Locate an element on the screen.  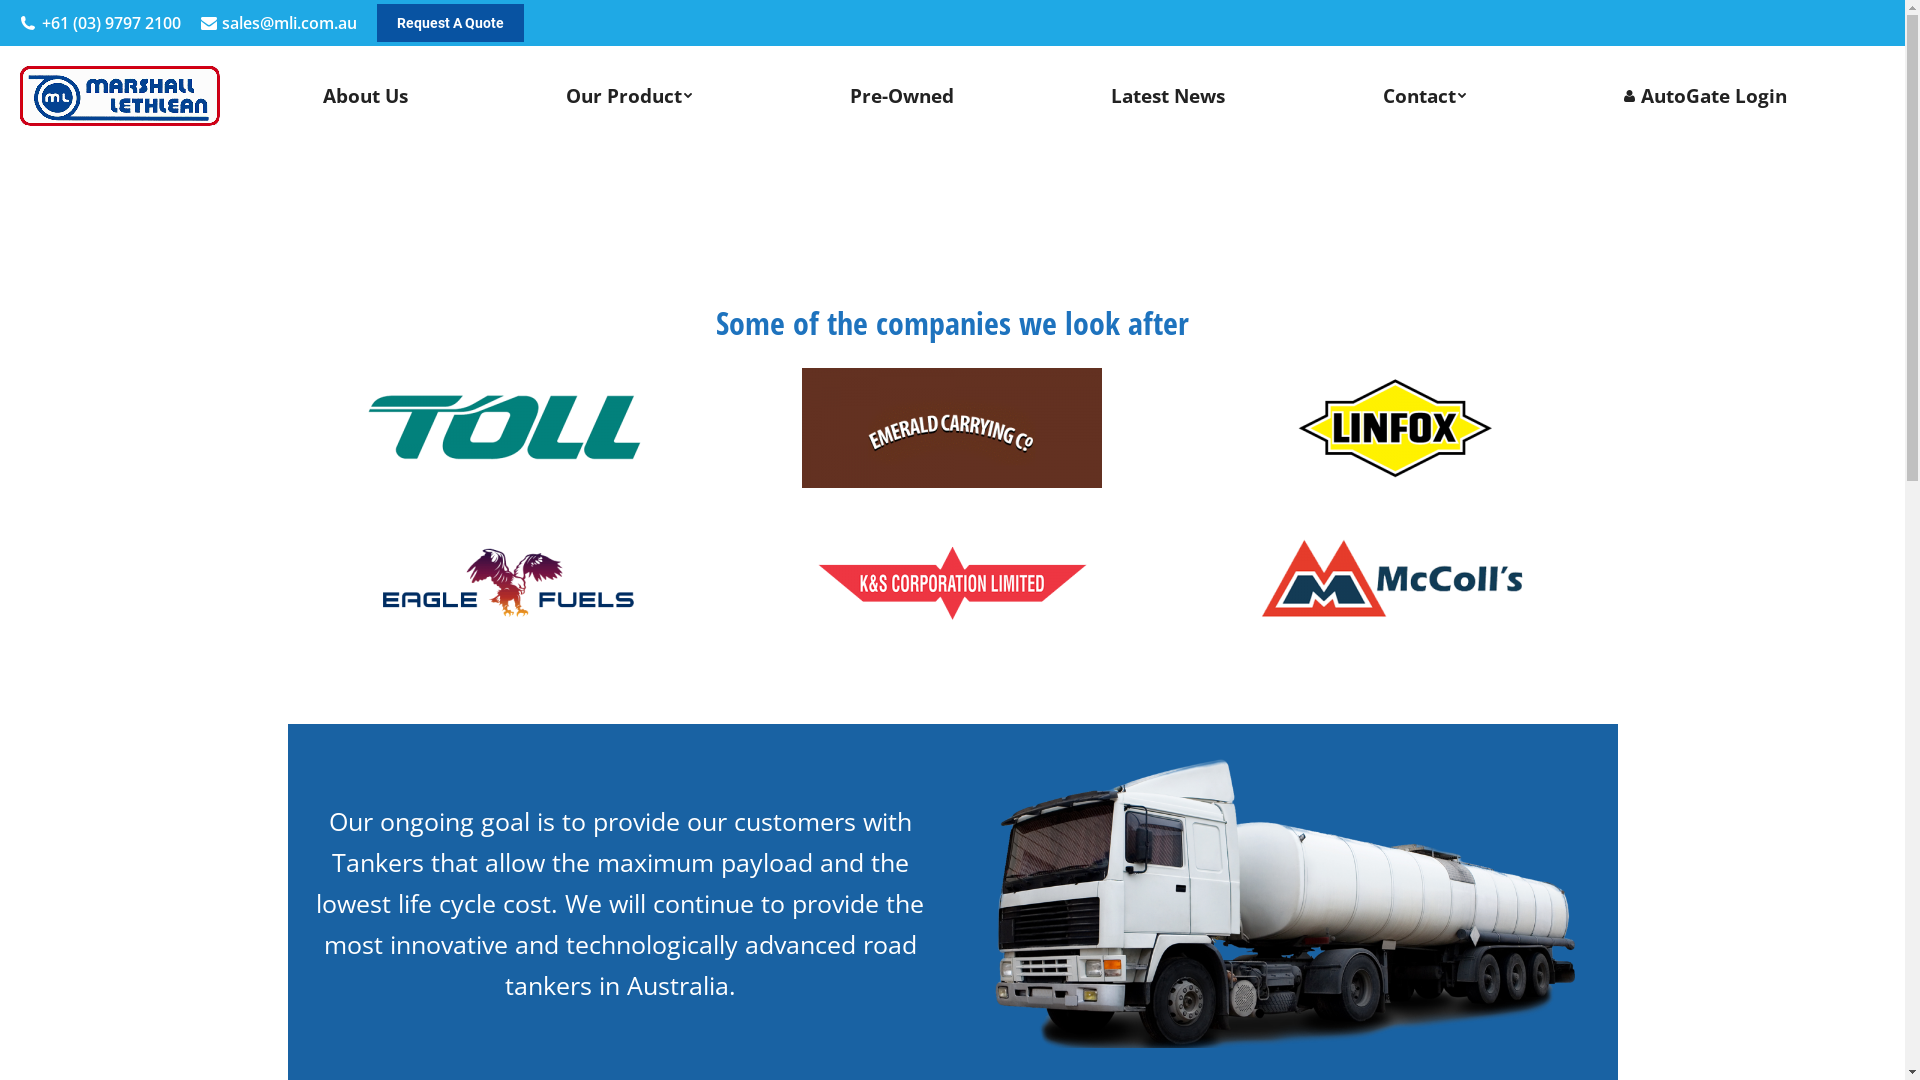
Request A Quote is located at coordinates (450, 23).